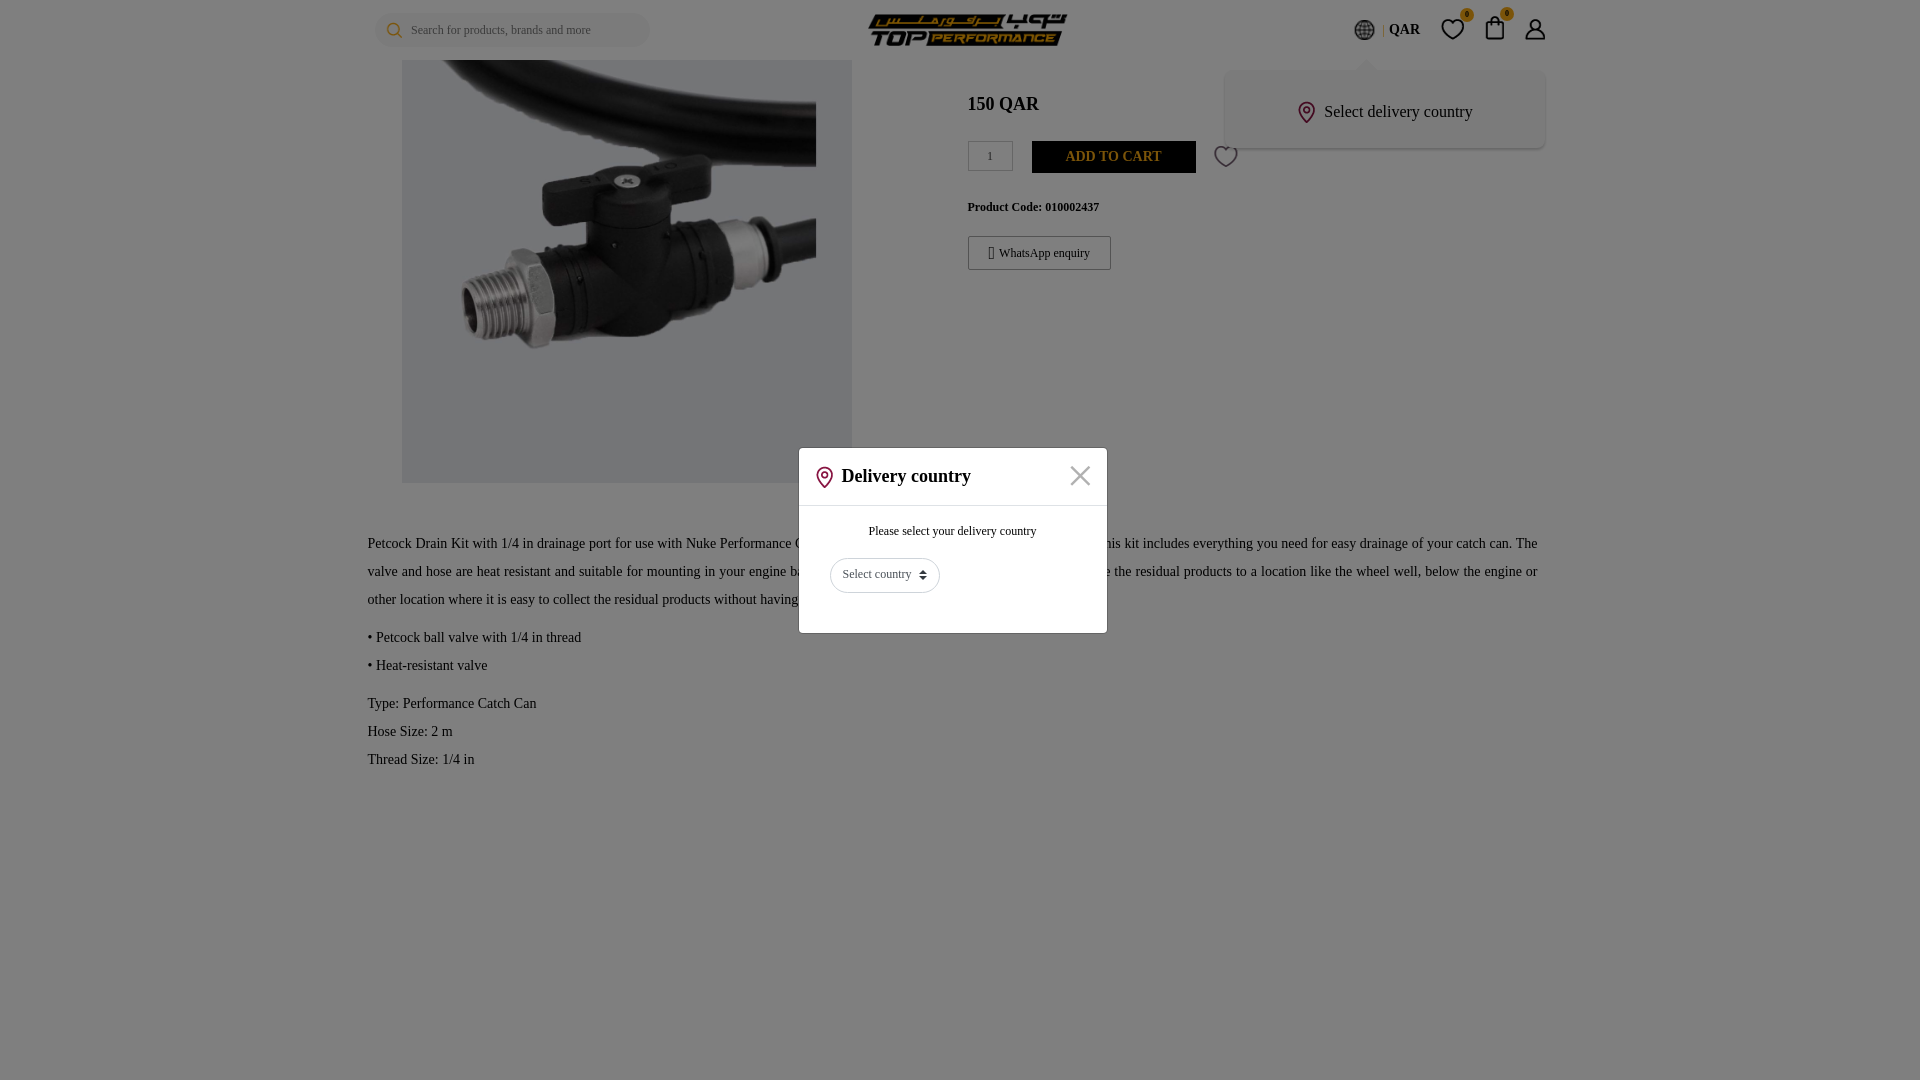 The image size is (1920, 1080). I want to click on NUKE PERFORMANCE, so click(1069, 2).